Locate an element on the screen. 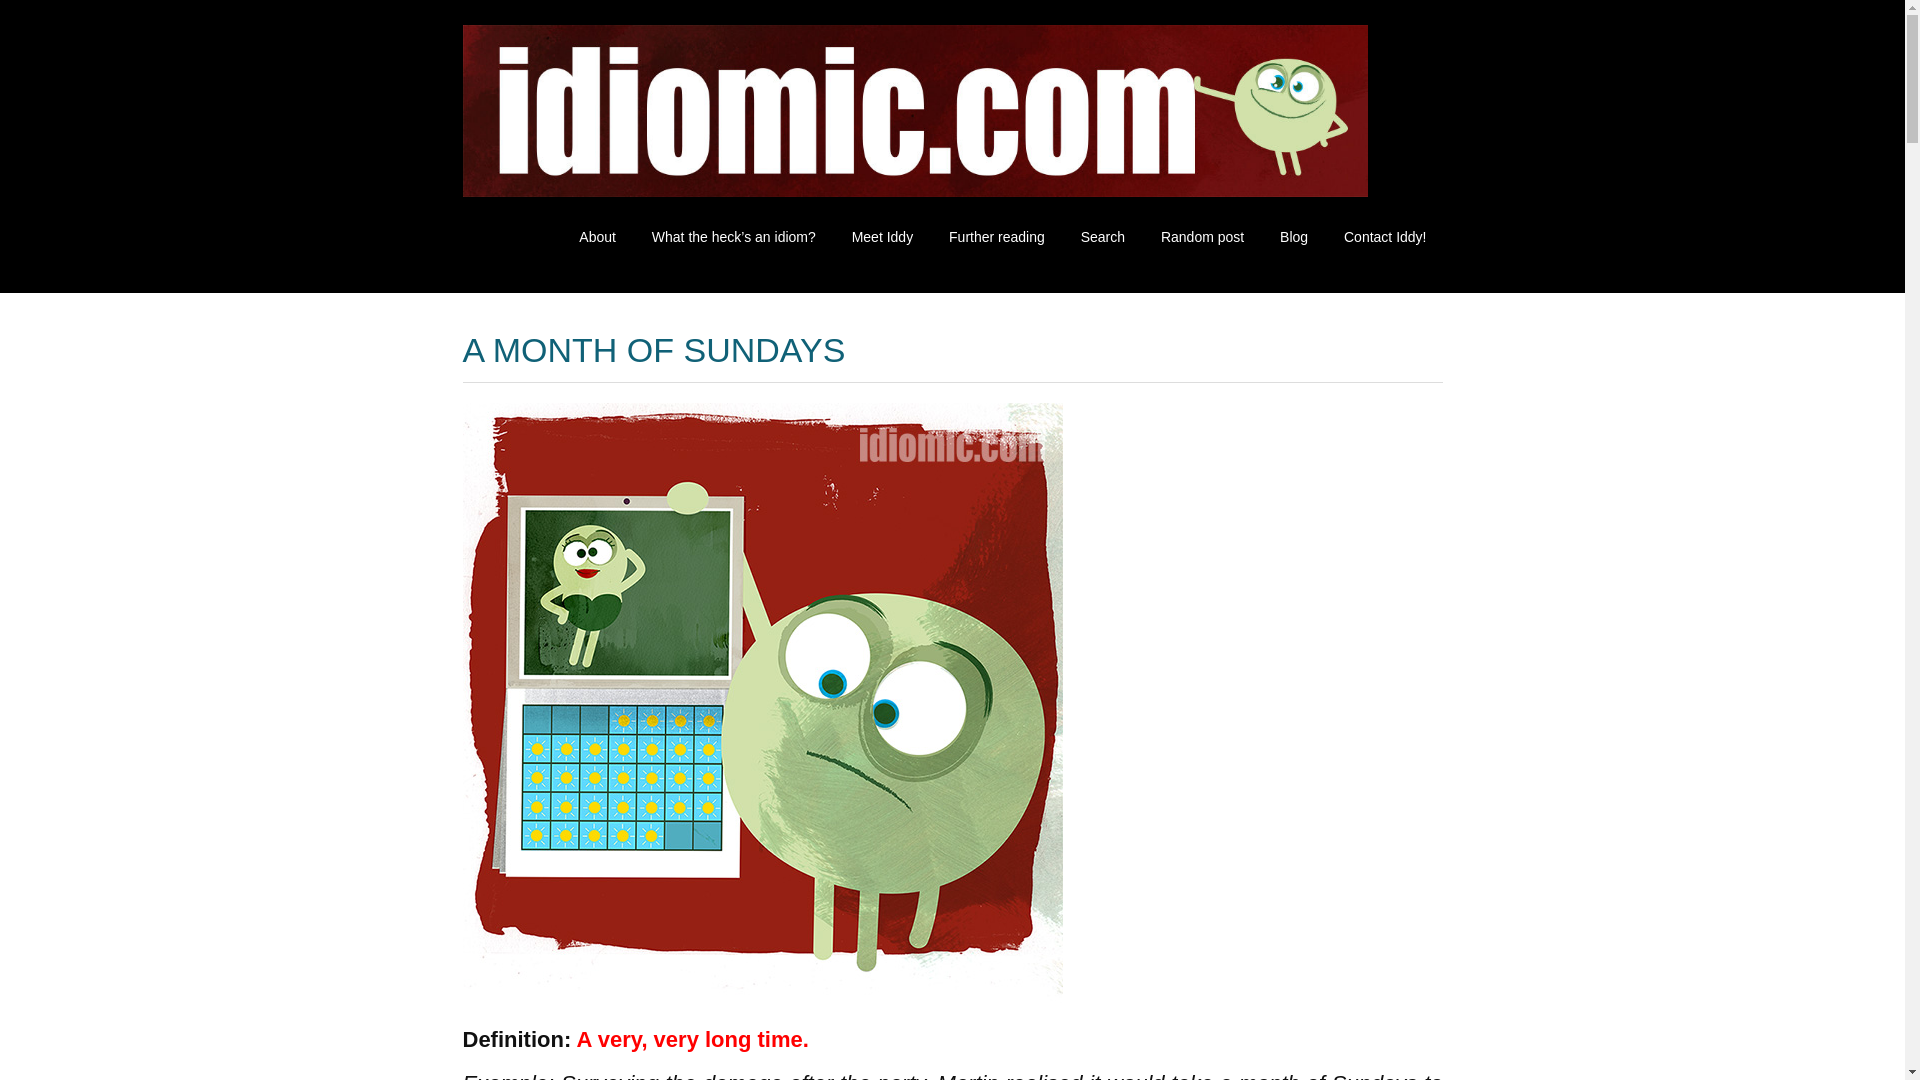  Meet Iddy is located at coordinates (882, 237).